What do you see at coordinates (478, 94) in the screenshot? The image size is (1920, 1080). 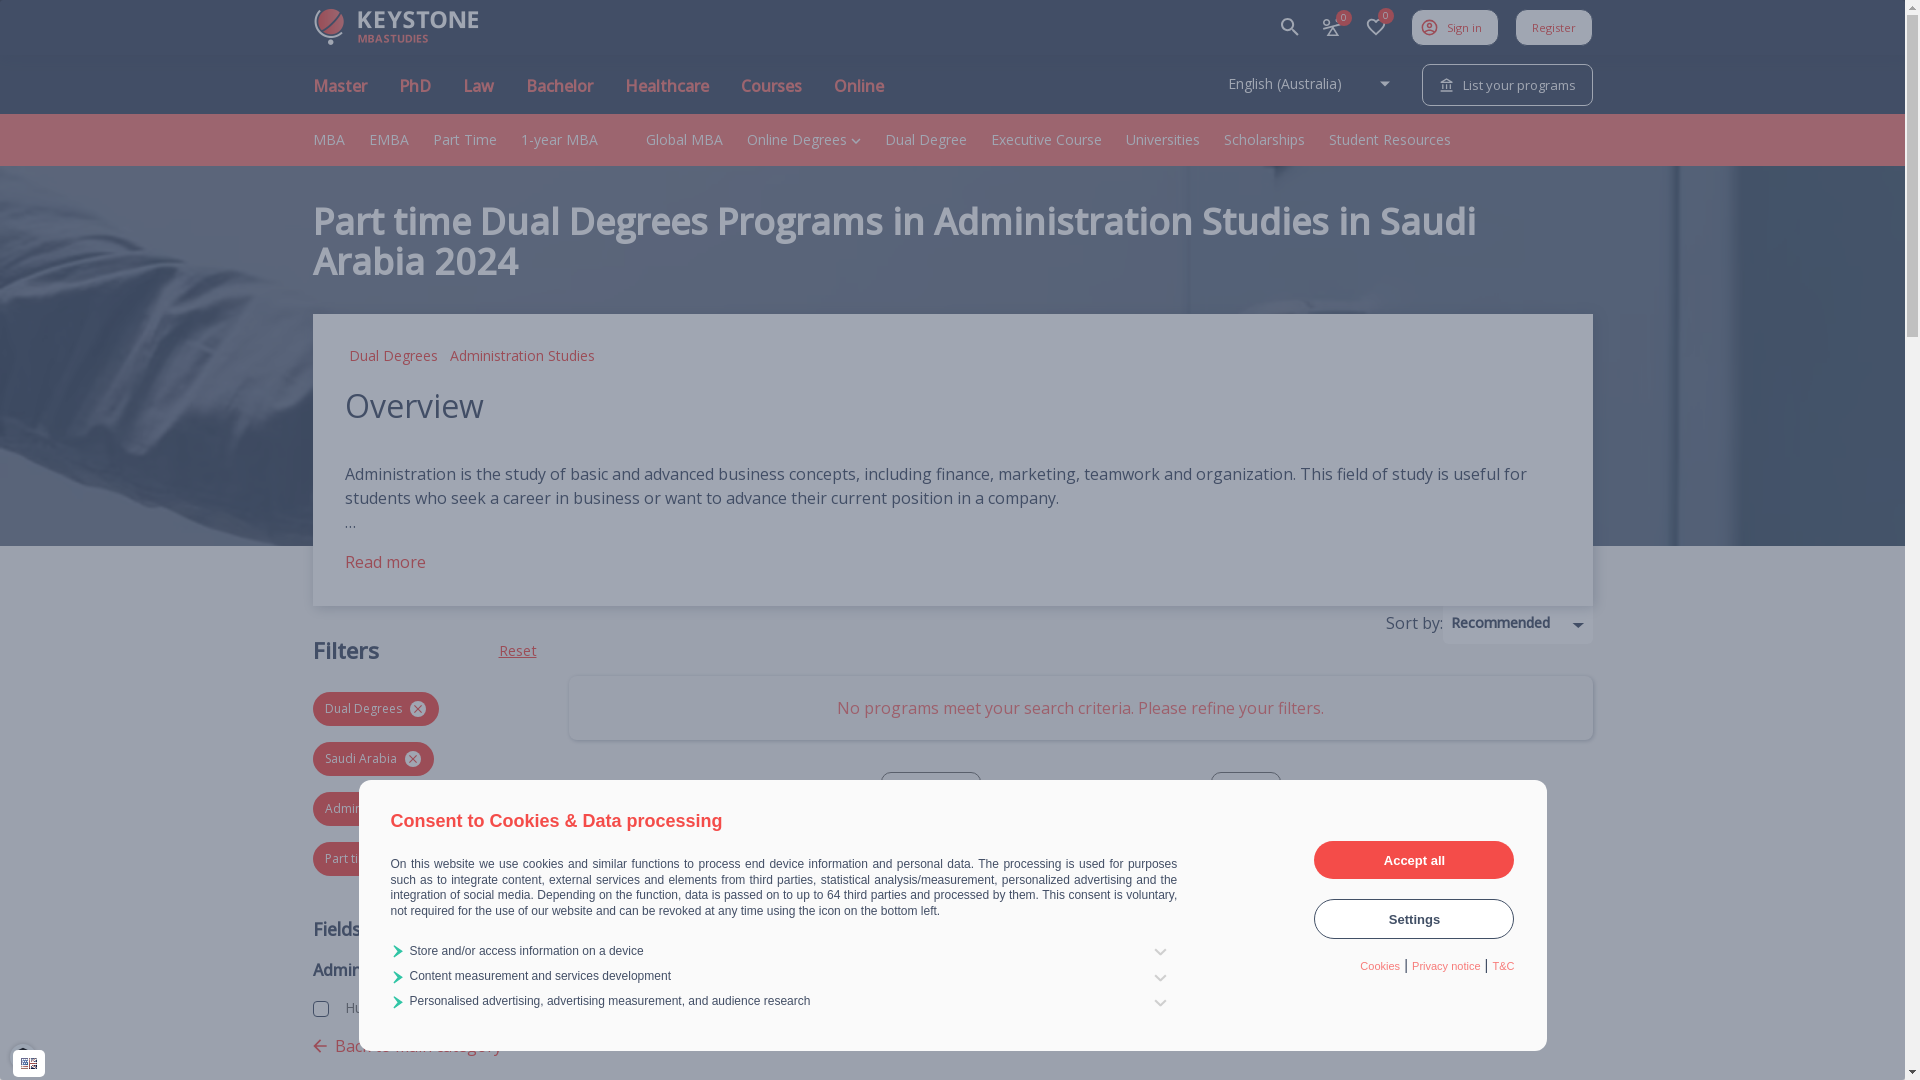 I see `Law` at bounding box center [478, 94].